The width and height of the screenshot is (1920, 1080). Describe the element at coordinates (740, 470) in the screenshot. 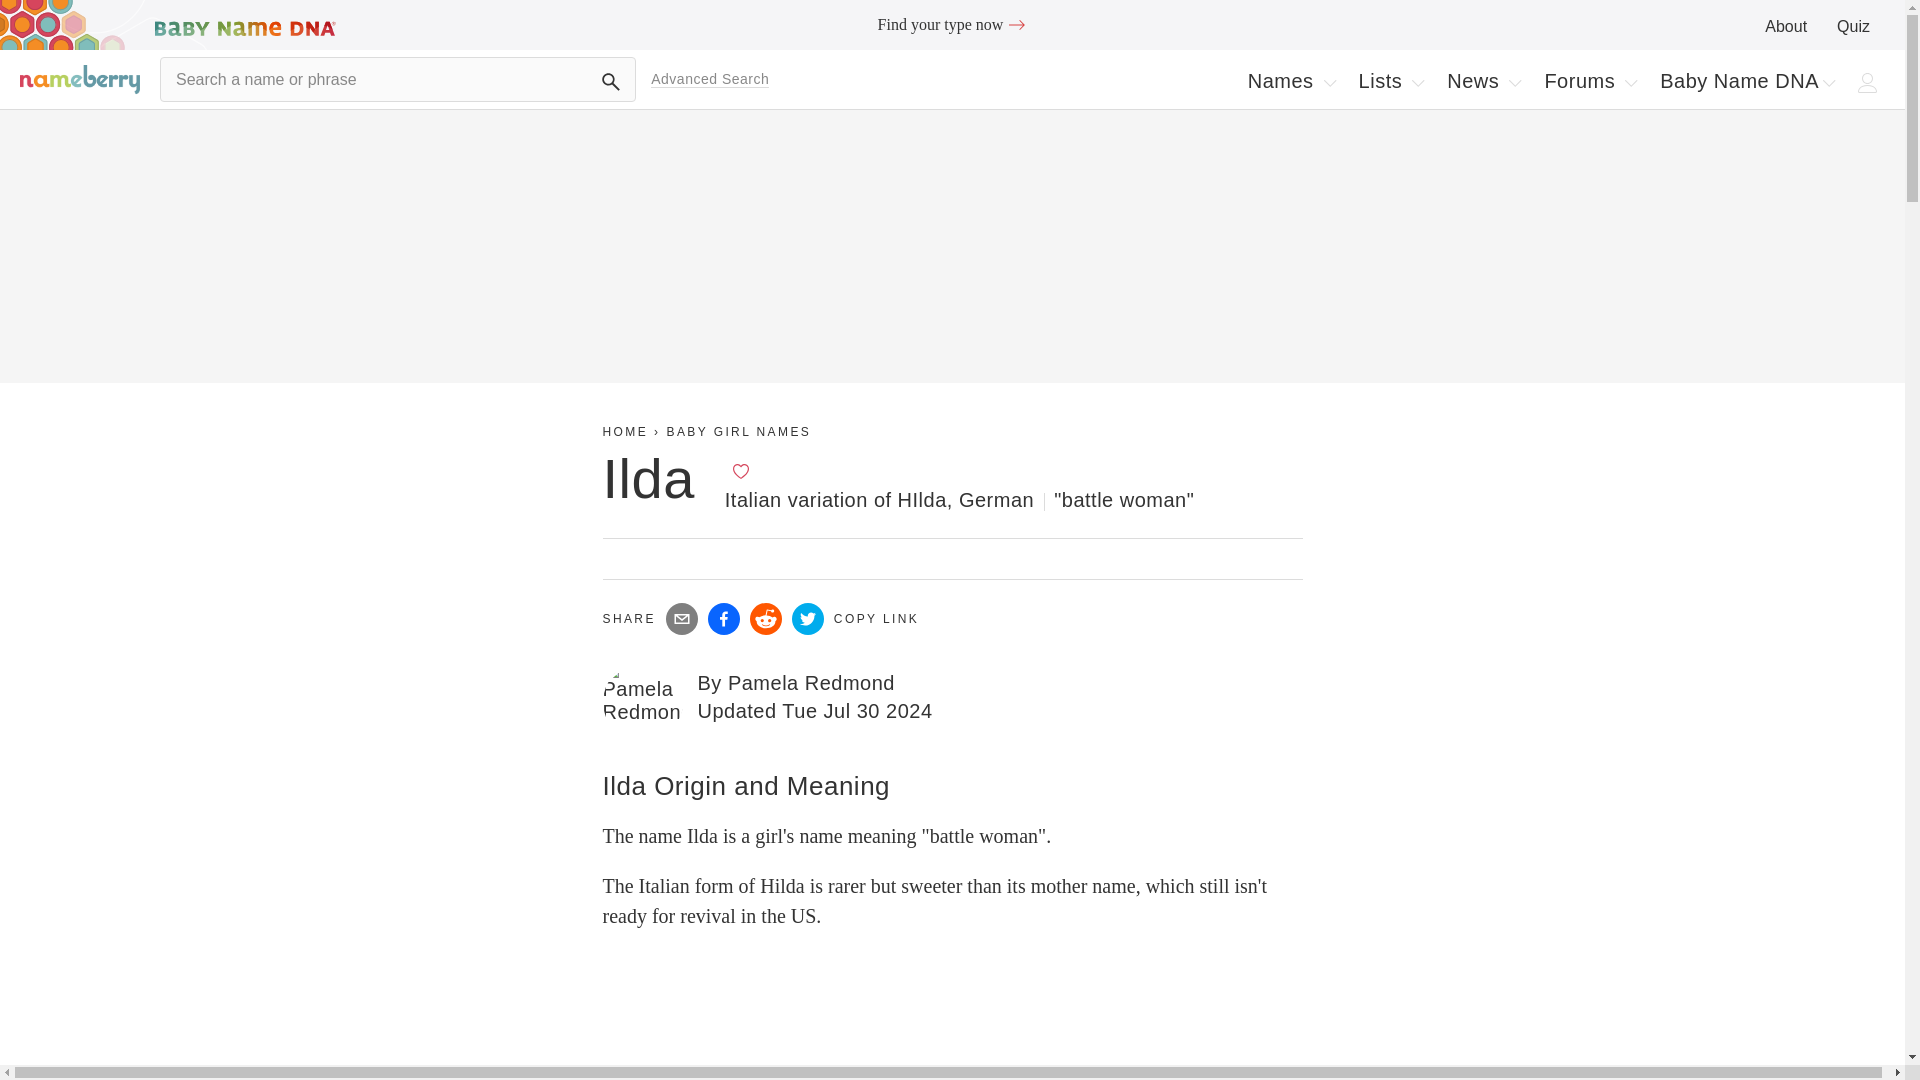

I see `Chevron - Down` at that location.